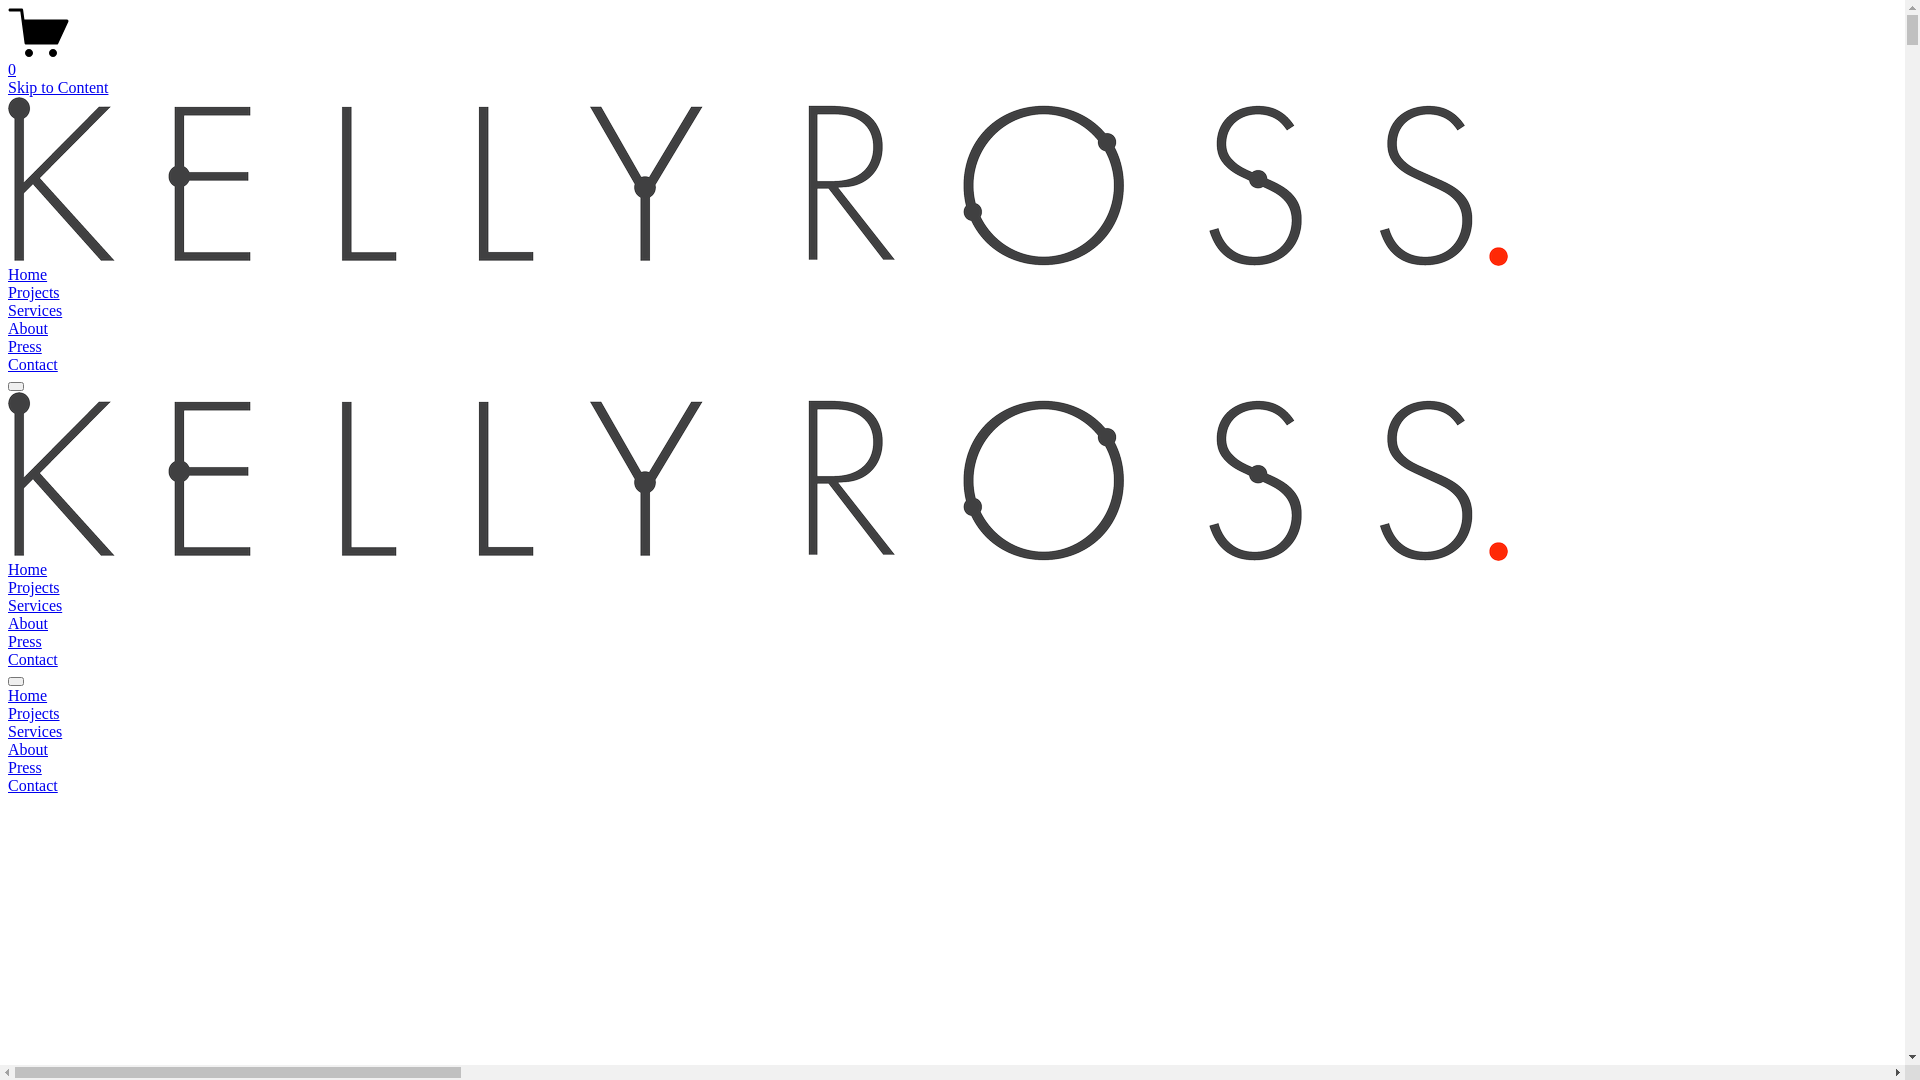 The image size is (1920, 1080). Describe the element at coordinates (952, 714) in the screenshot. I see `Projects` at that location.